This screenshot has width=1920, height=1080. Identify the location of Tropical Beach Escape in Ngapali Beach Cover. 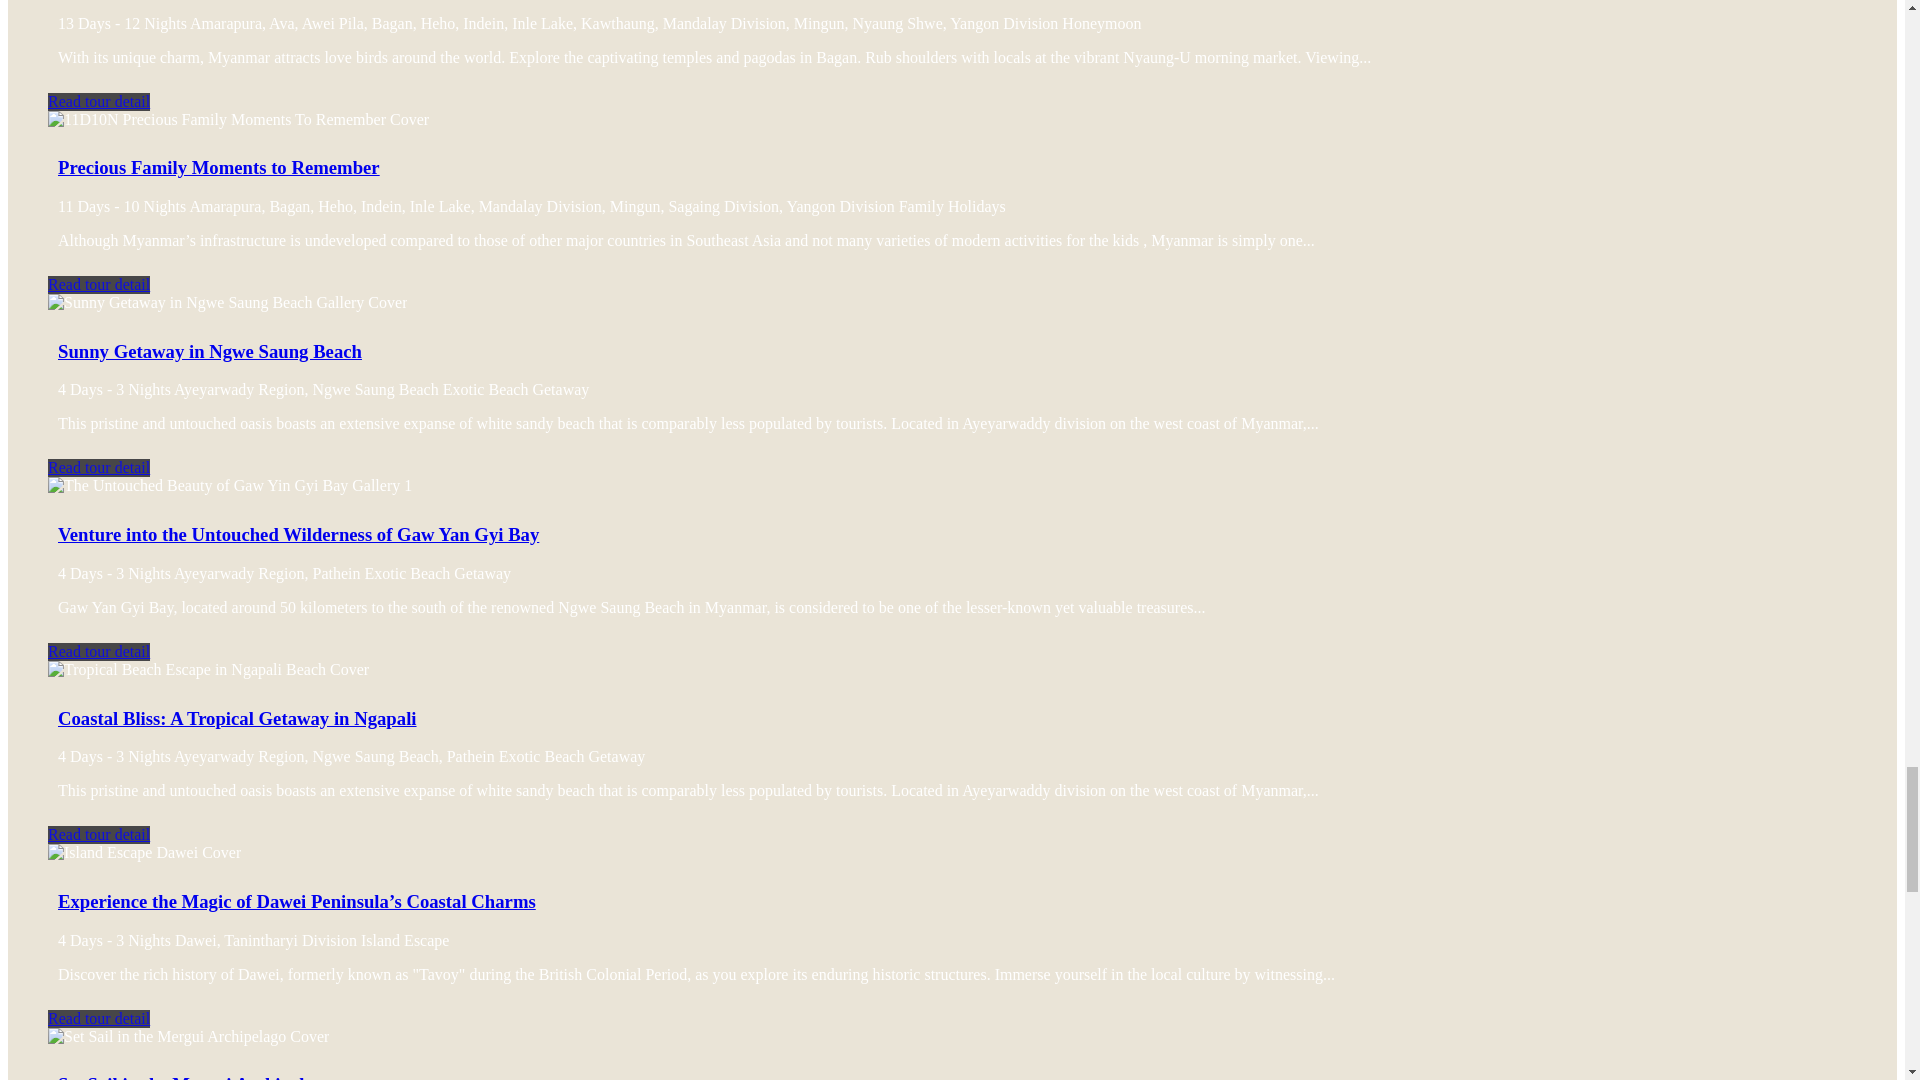
(208, 670).